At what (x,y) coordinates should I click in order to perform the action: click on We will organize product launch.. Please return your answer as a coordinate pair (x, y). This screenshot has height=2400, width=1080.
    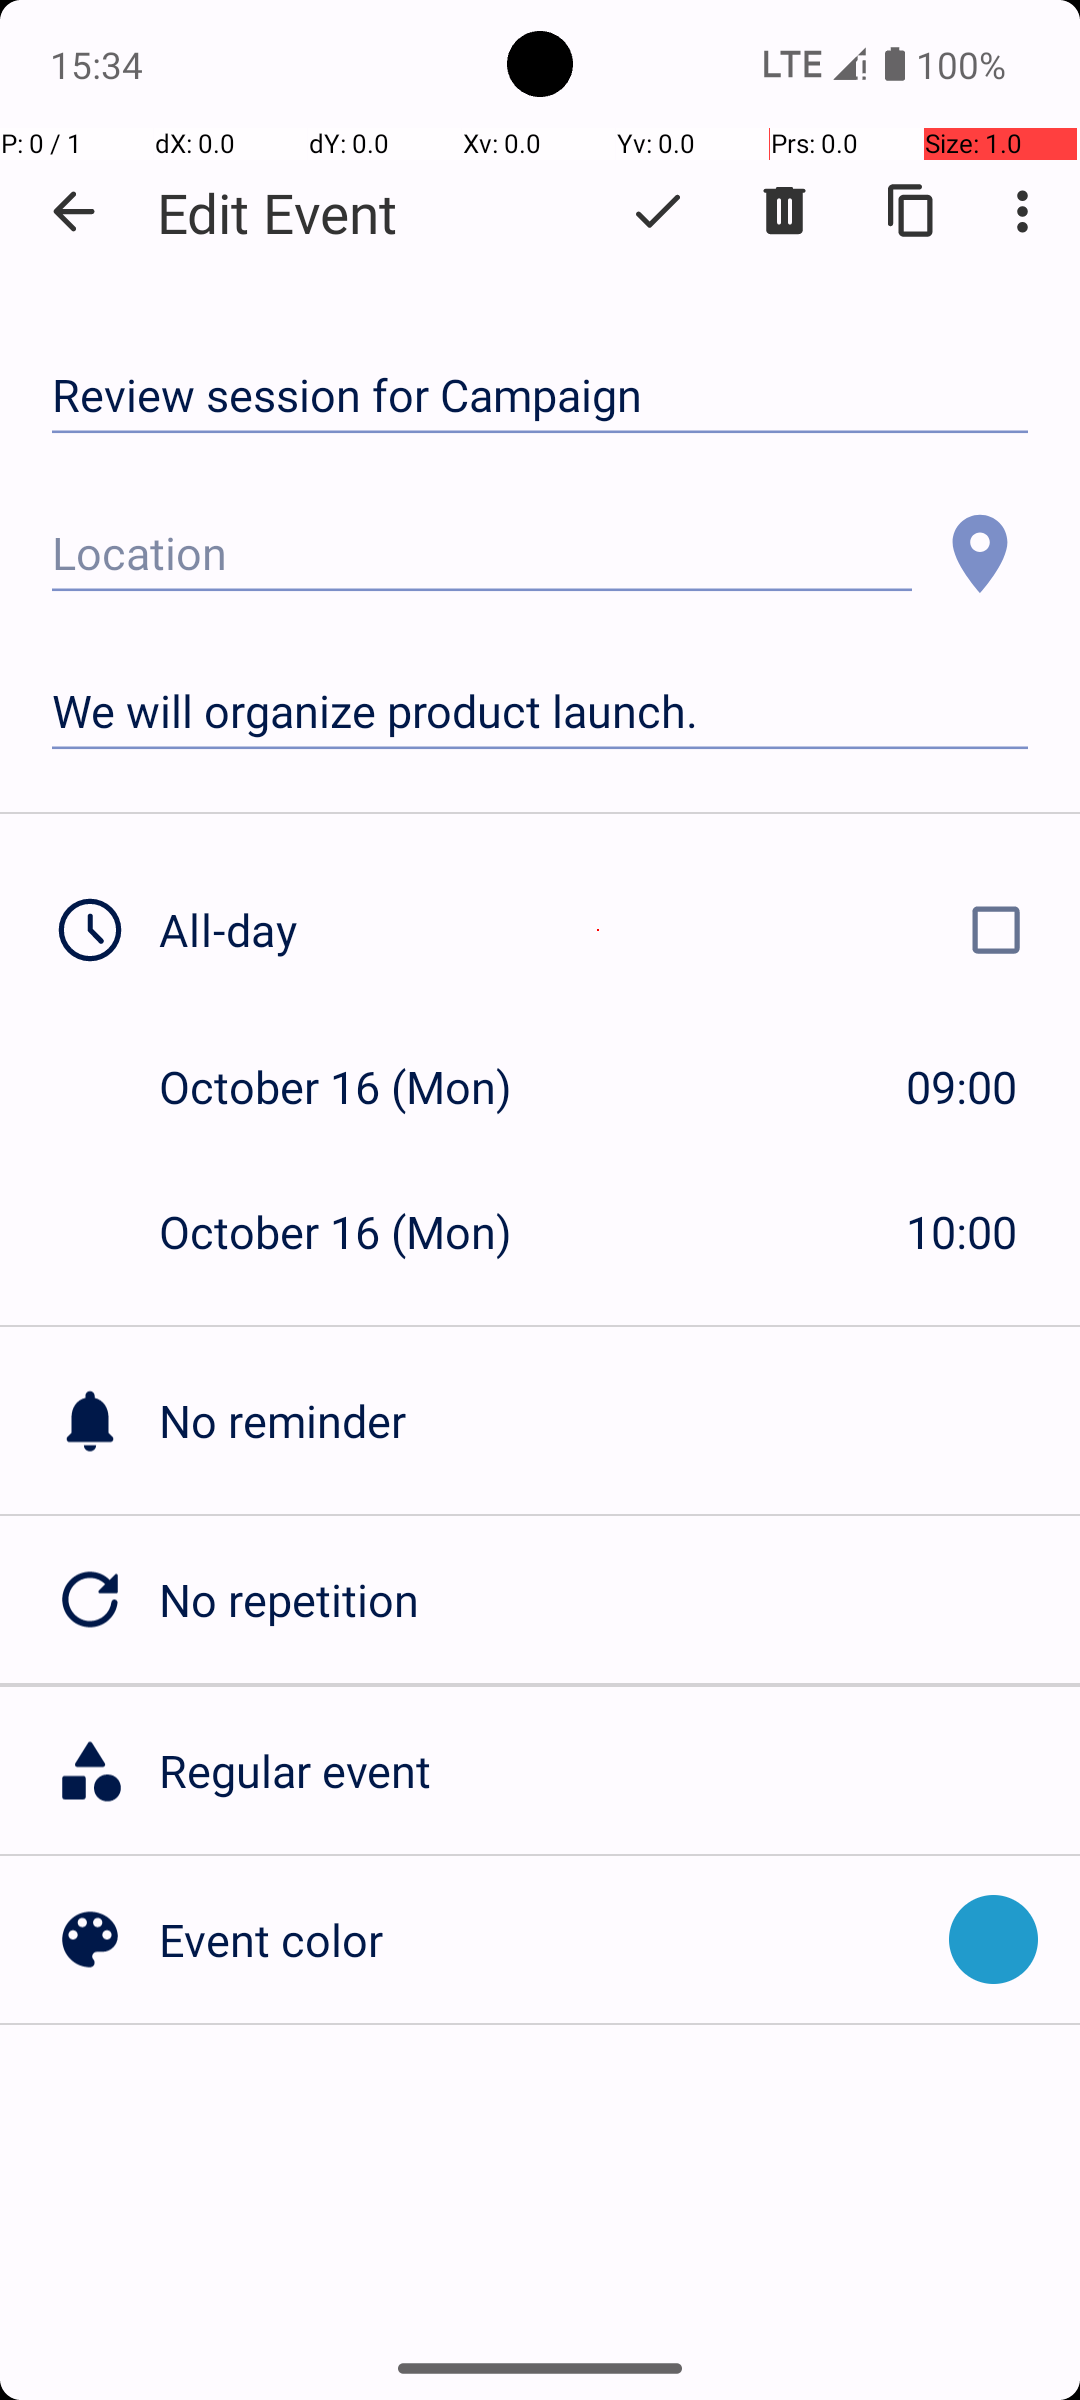
    Looking at the image, I should click on (540, 712).